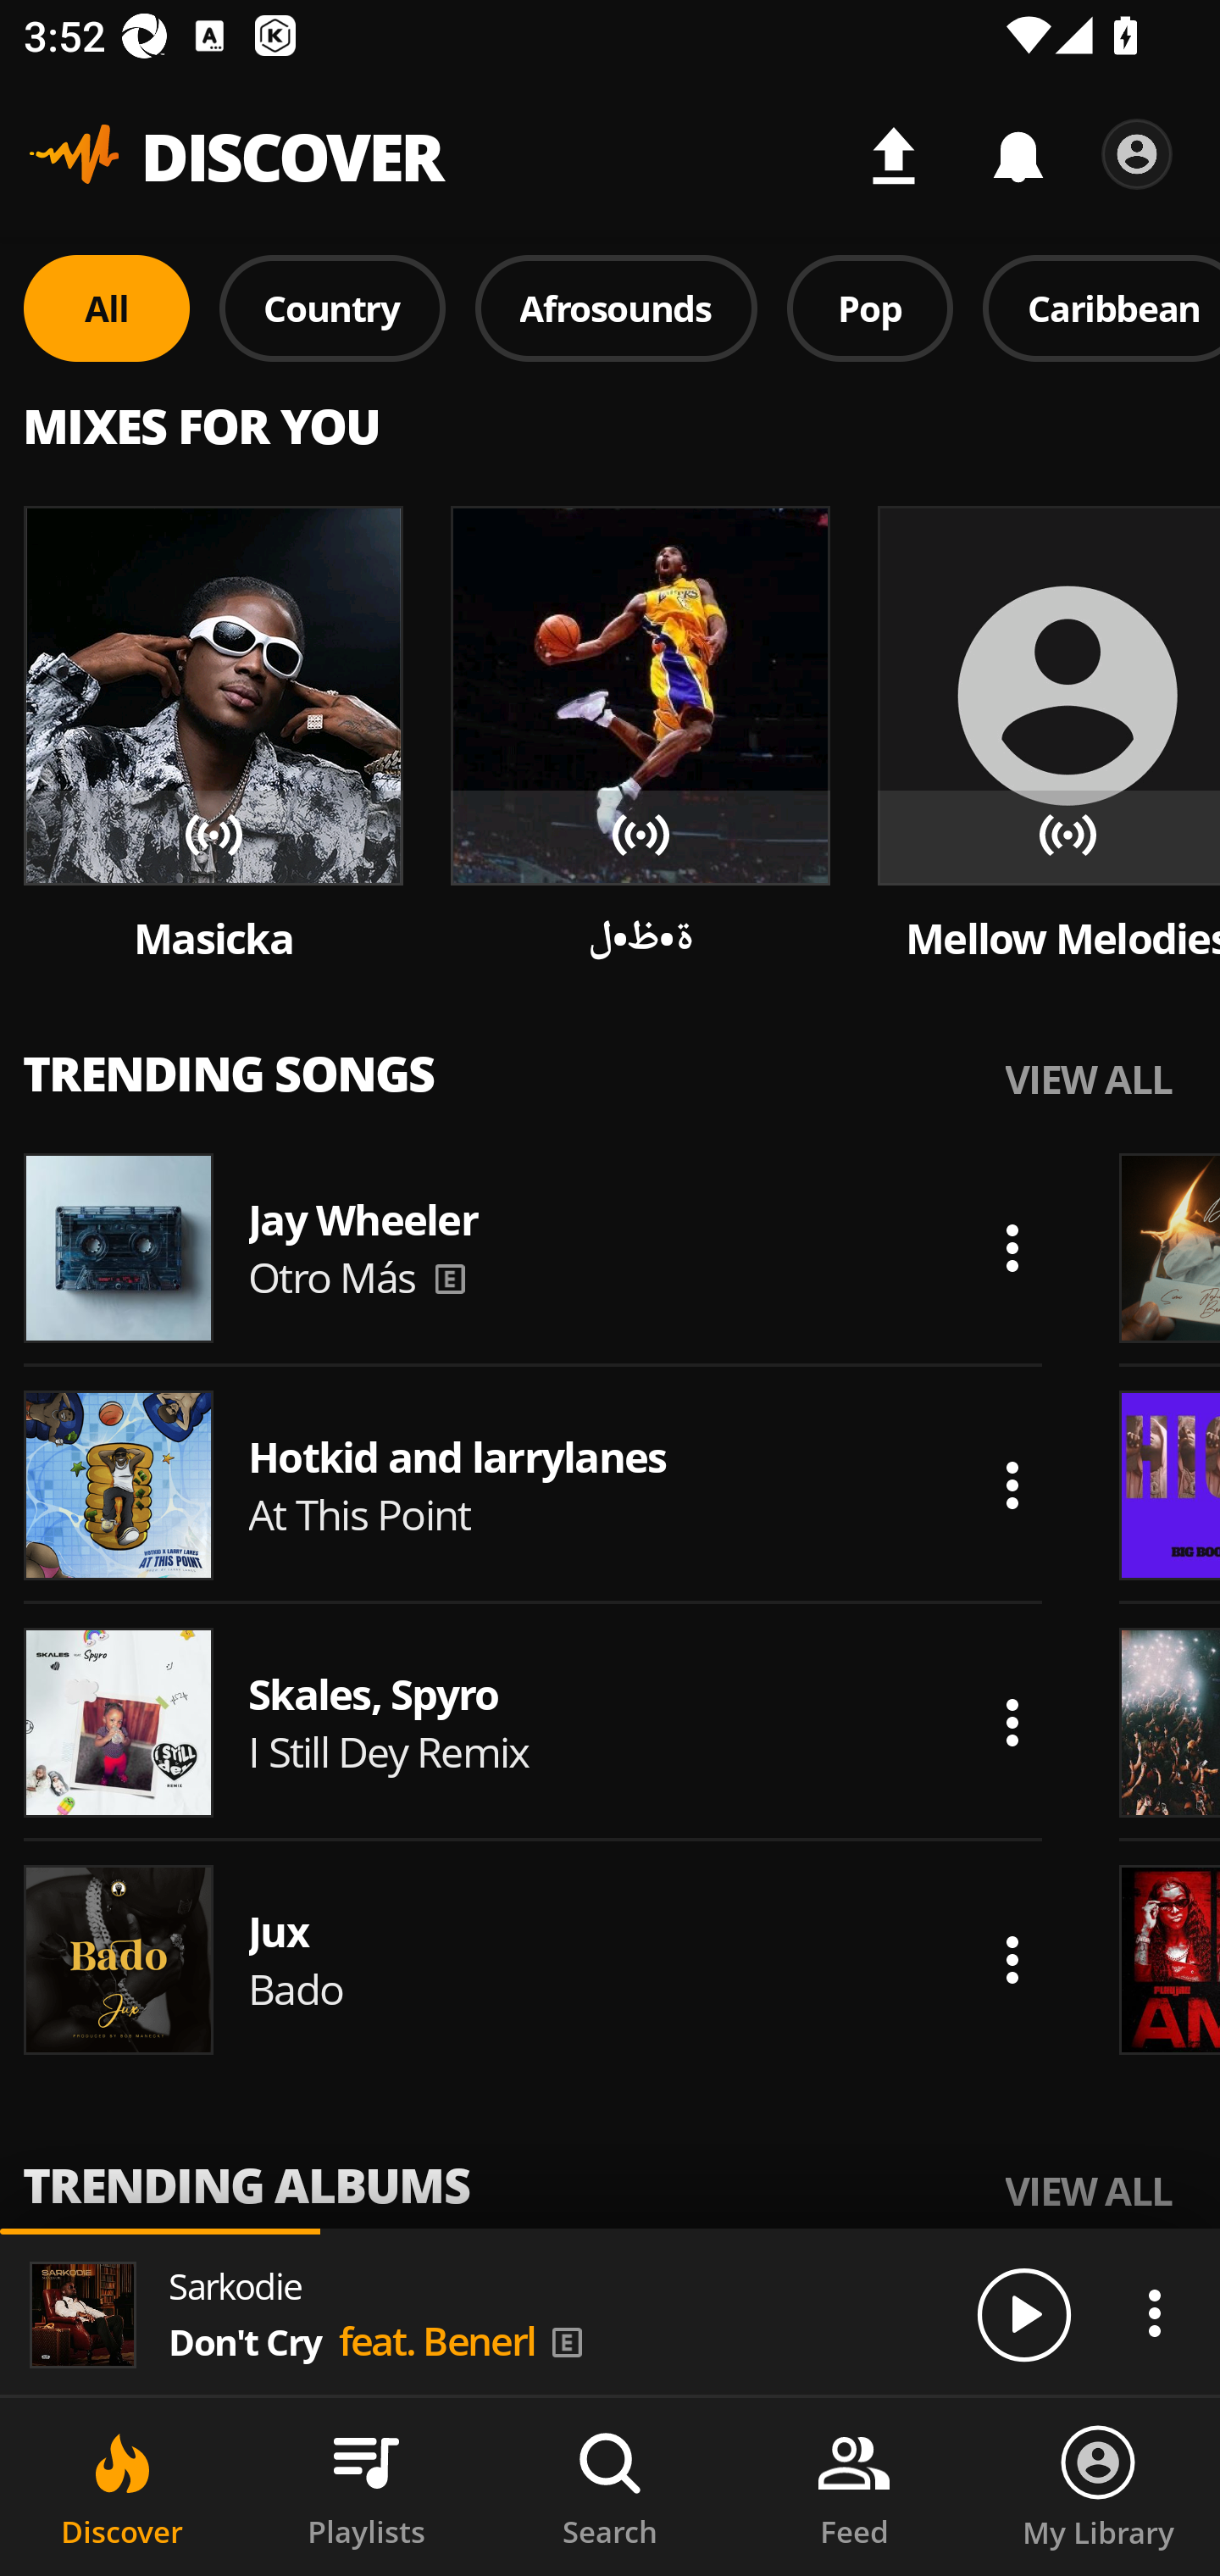 Image resolution: width=1220 pixels, height=2576 pixels. What do you see at coordinates (1012, 1722) in the screenshot?
I see `Actions` at bounding box center [1012, 1722].